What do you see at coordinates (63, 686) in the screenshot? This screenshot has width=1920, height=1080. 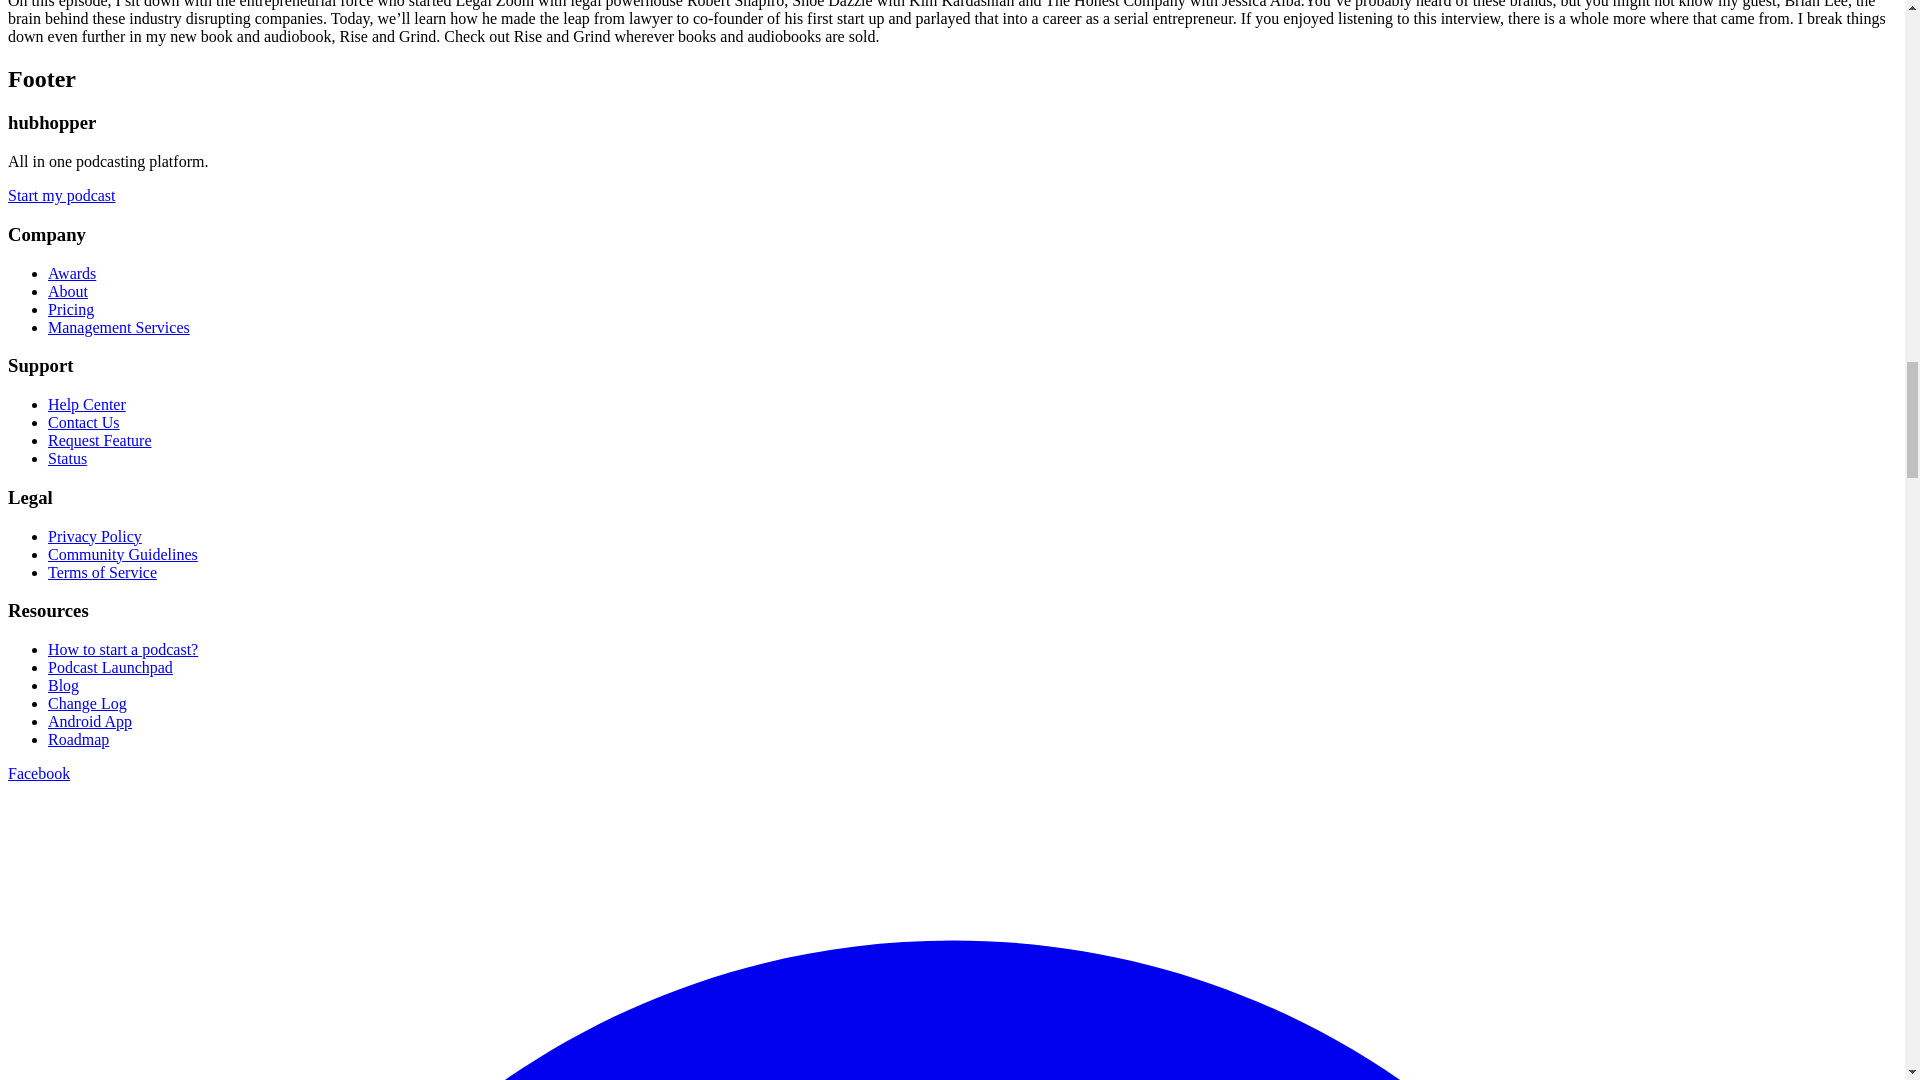 I see `Blog` at bounding box center [63, 686].